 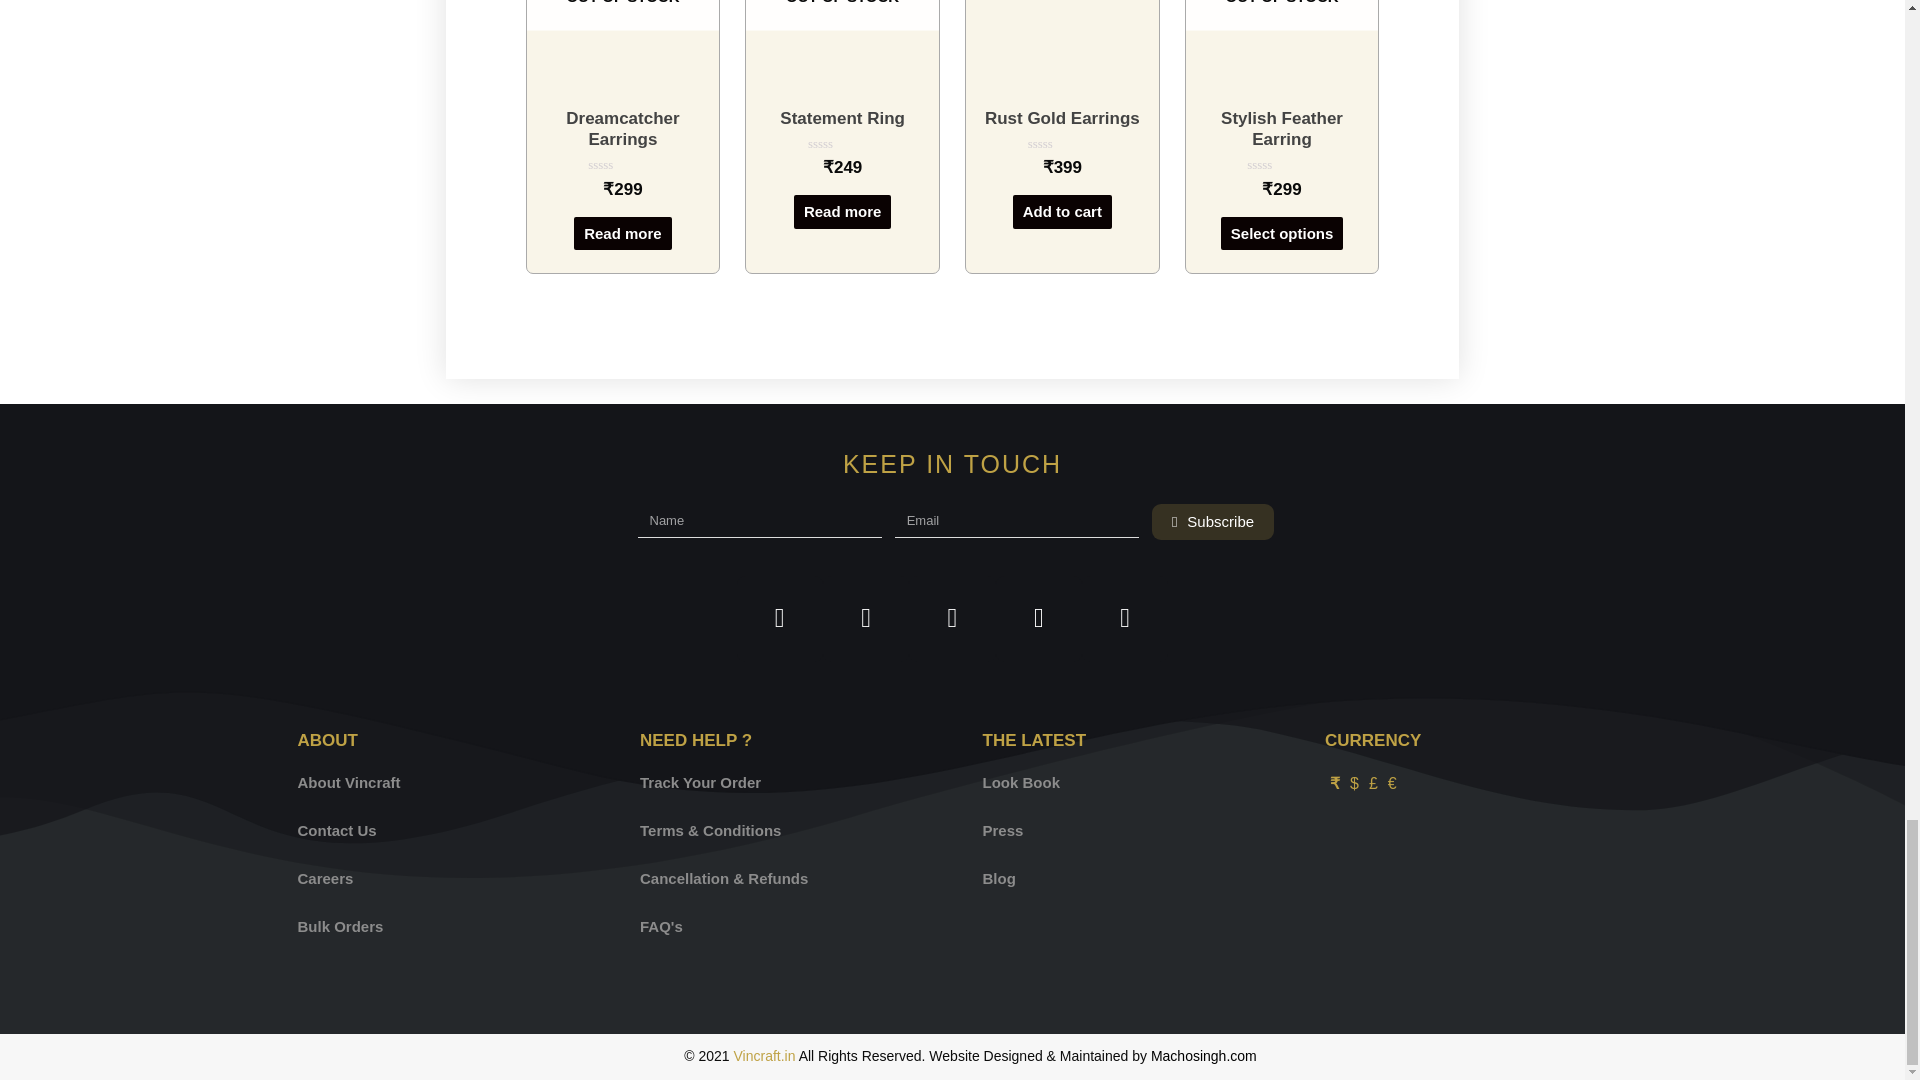 What do you see at coordinates (843, 212) in the screenshot?
I see `Read more` at bounding box center [843, 212].